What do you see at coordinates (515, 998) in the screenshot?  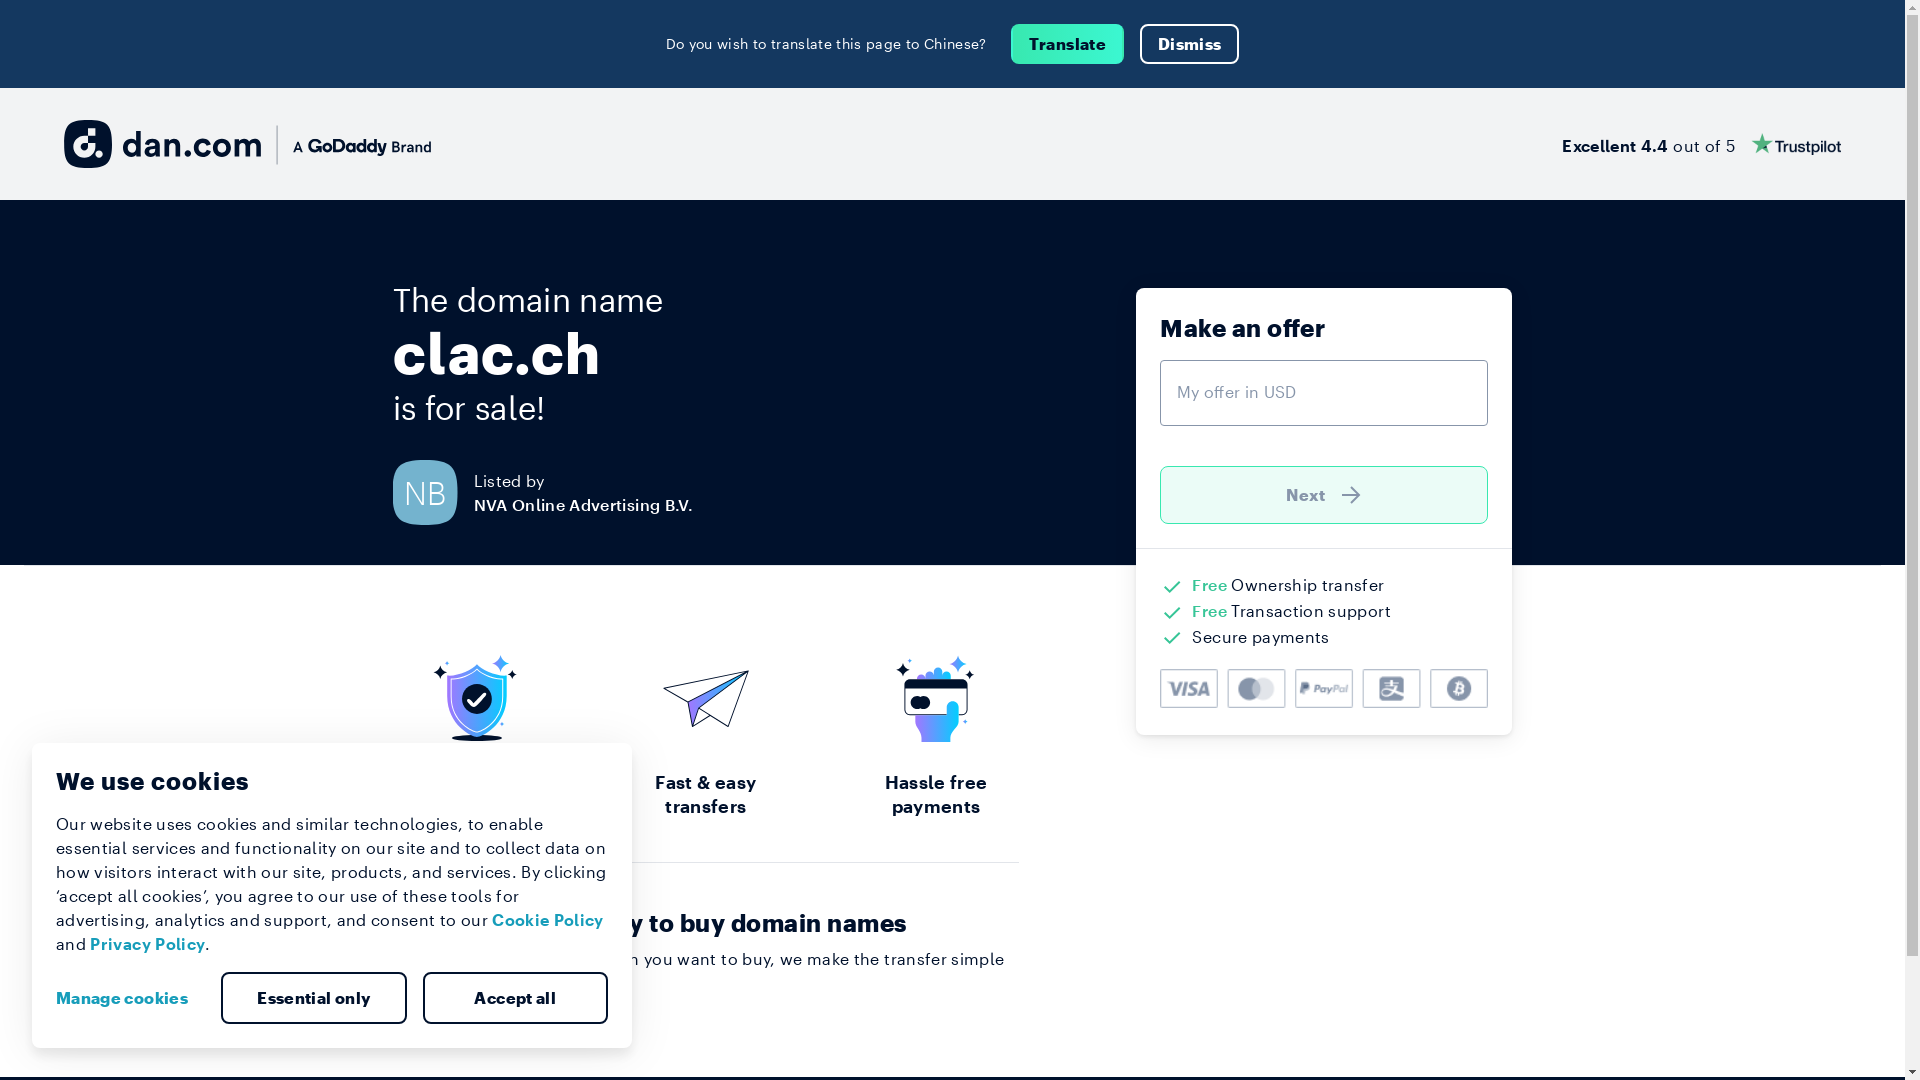 I see `Accept all` at bounding box center [515, 998].